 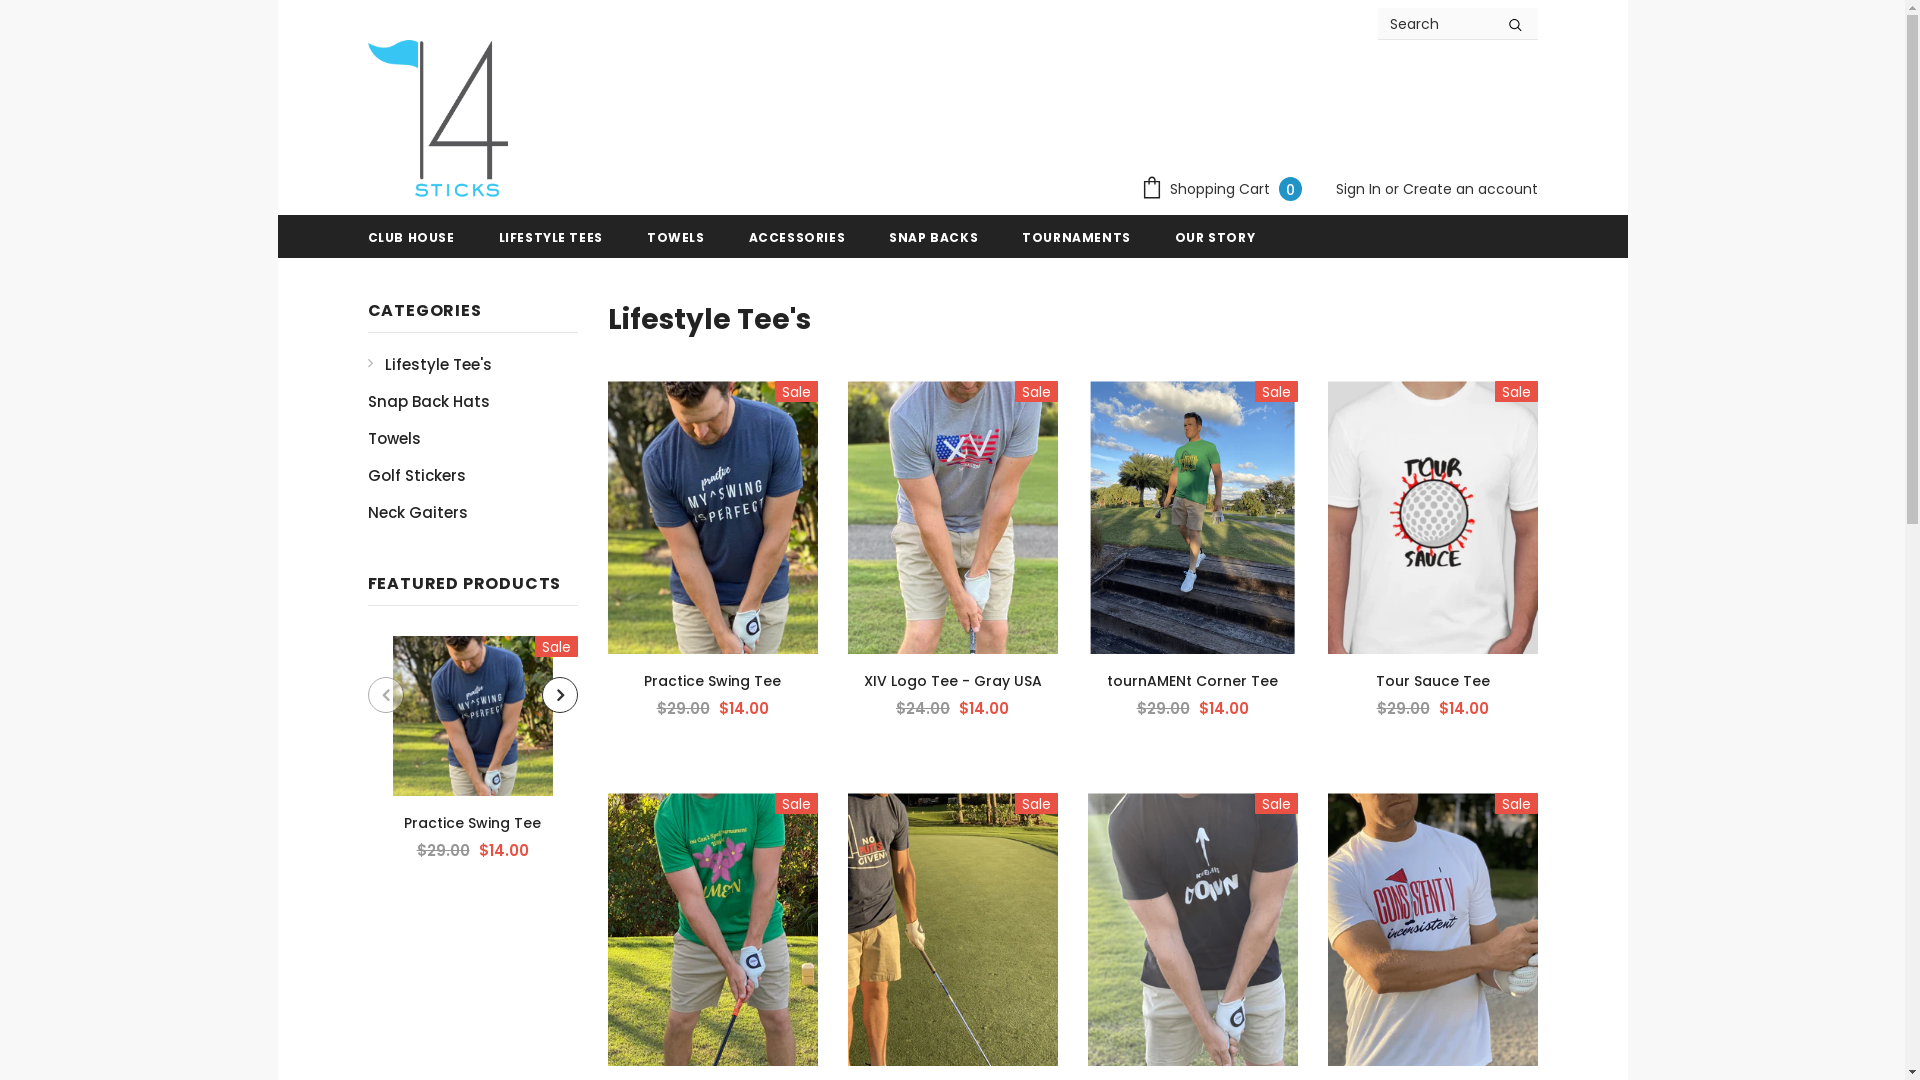 What do you see at coordinates (1215, 237) in the screenshot?
I see `OUR STORY` at bounding box center [1215, 237].